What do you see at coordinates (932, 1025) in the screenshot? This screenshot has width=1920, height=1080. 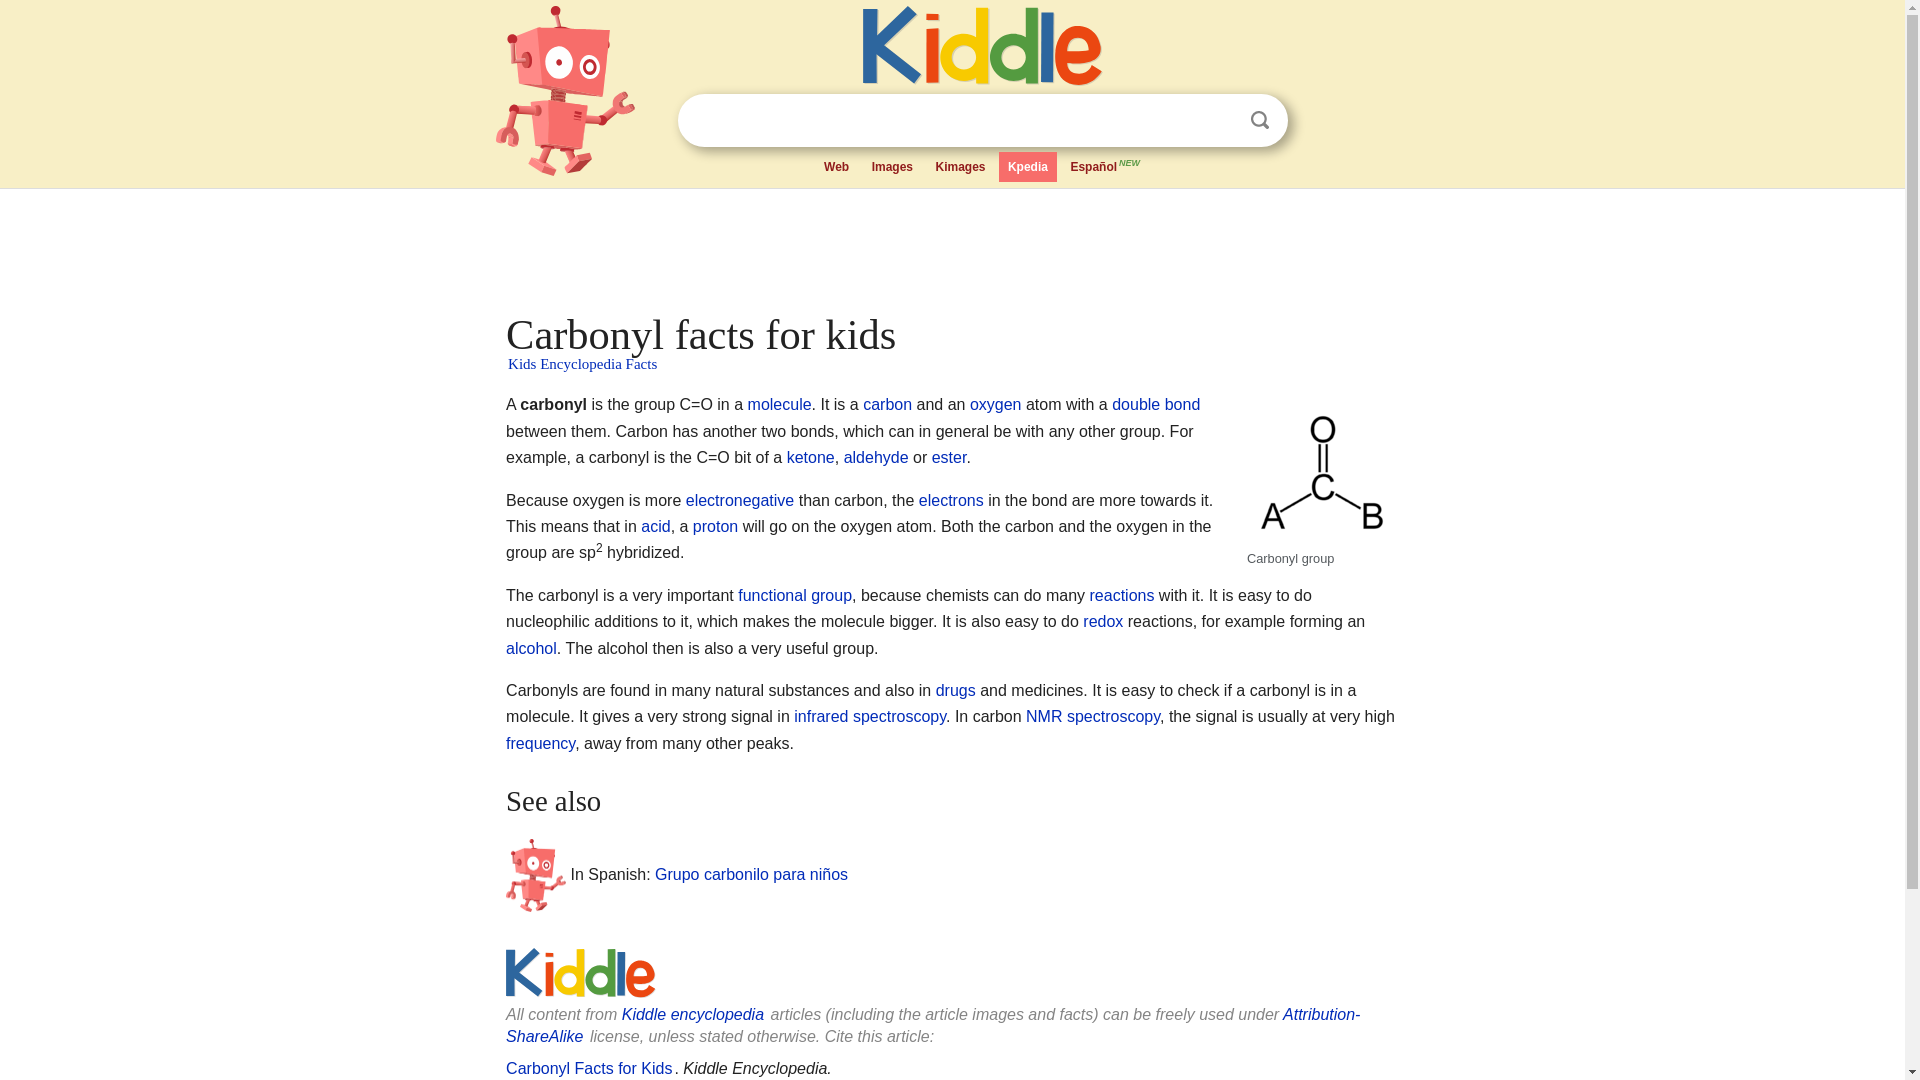 I see `Attribution-ShareAlike` at bounding box center [932, 1025].